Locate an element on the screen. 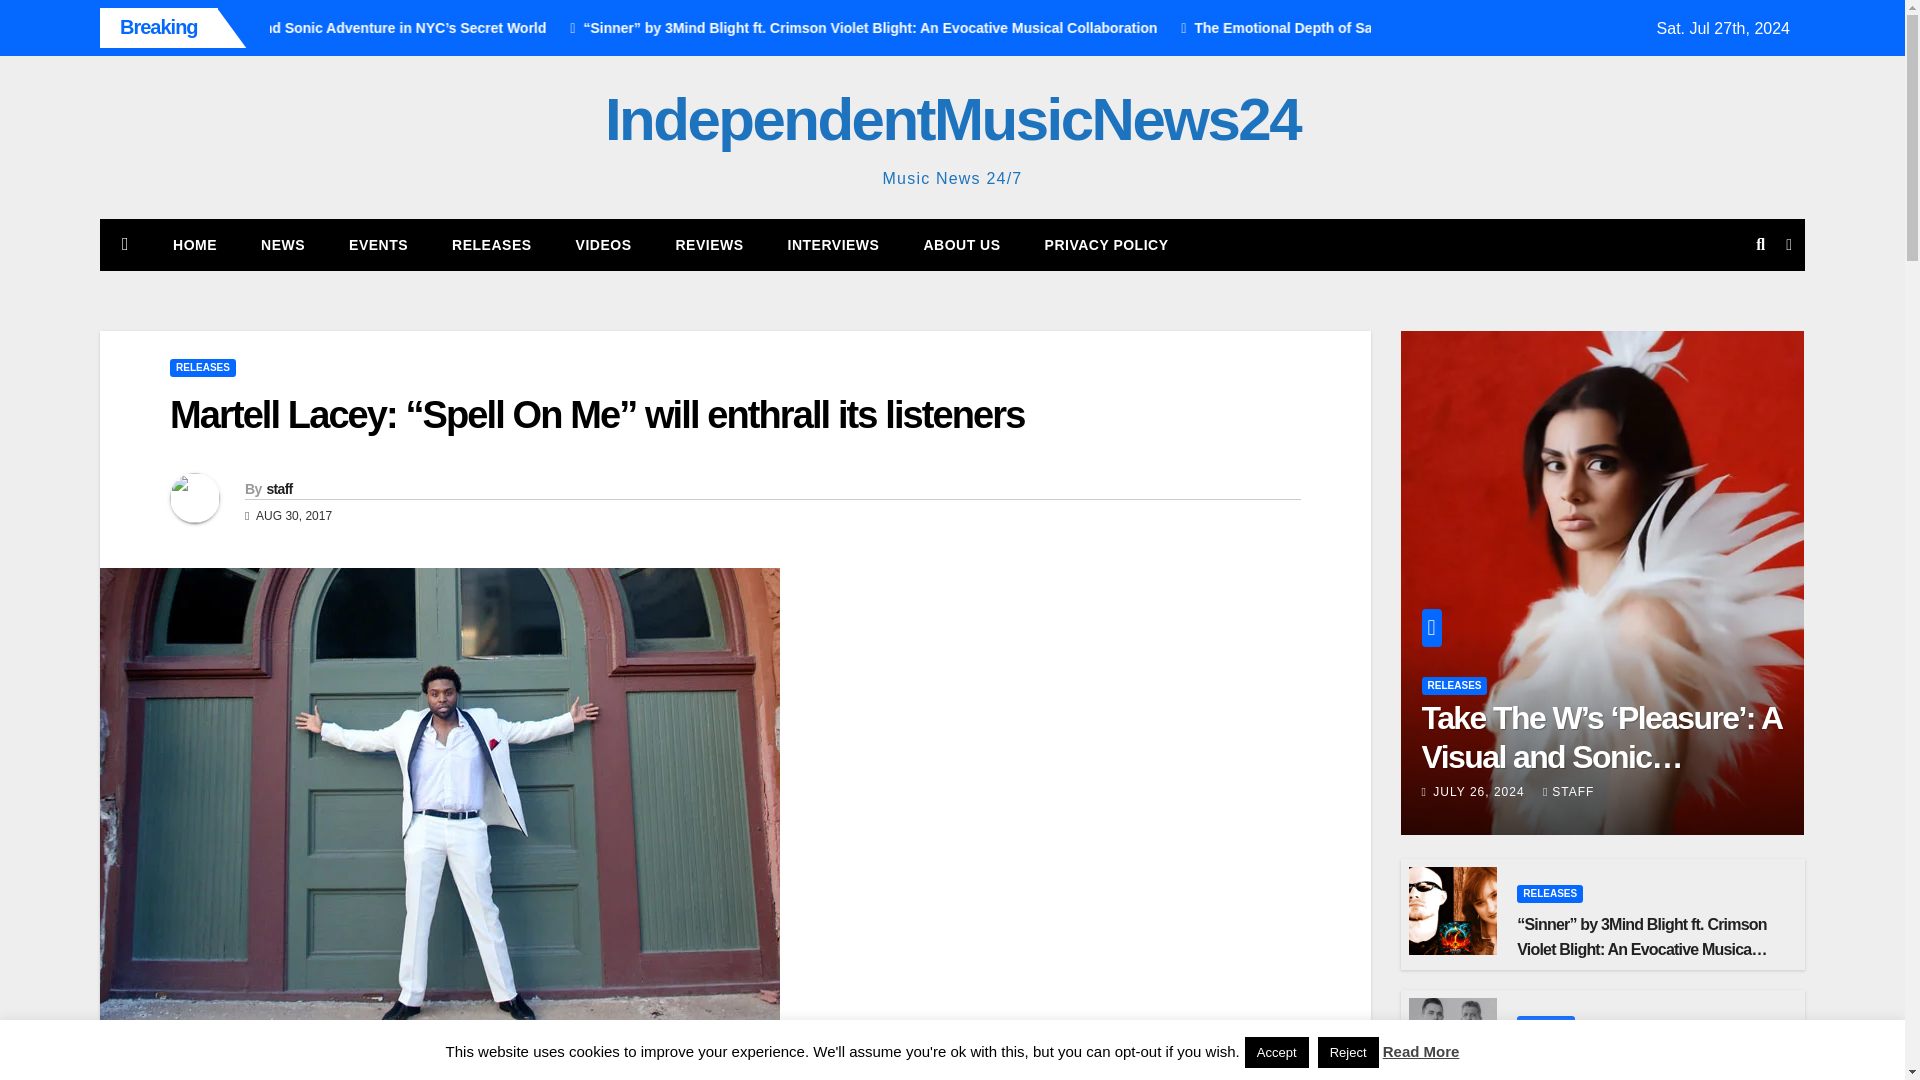  RELEASES is located at coordinates (203, 367).